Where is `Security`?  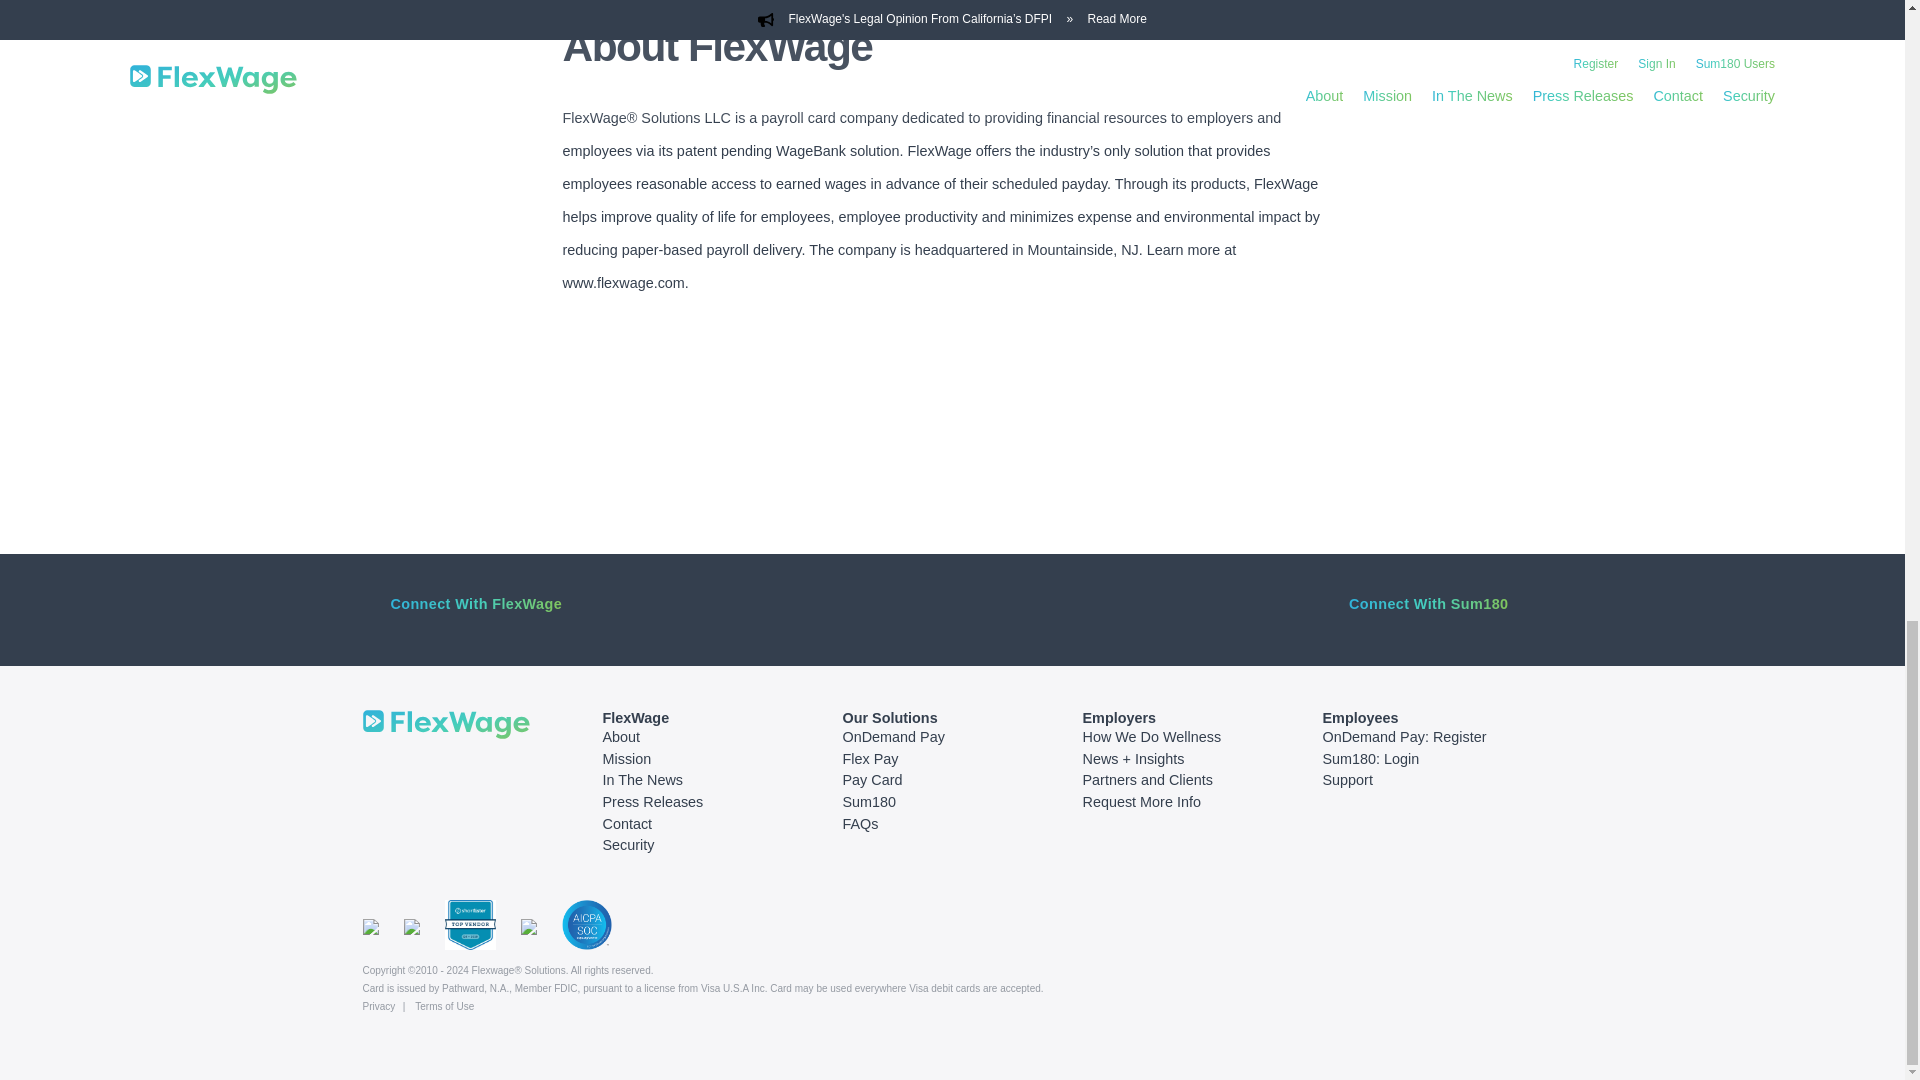
Security is located at coordinates (628, 845).